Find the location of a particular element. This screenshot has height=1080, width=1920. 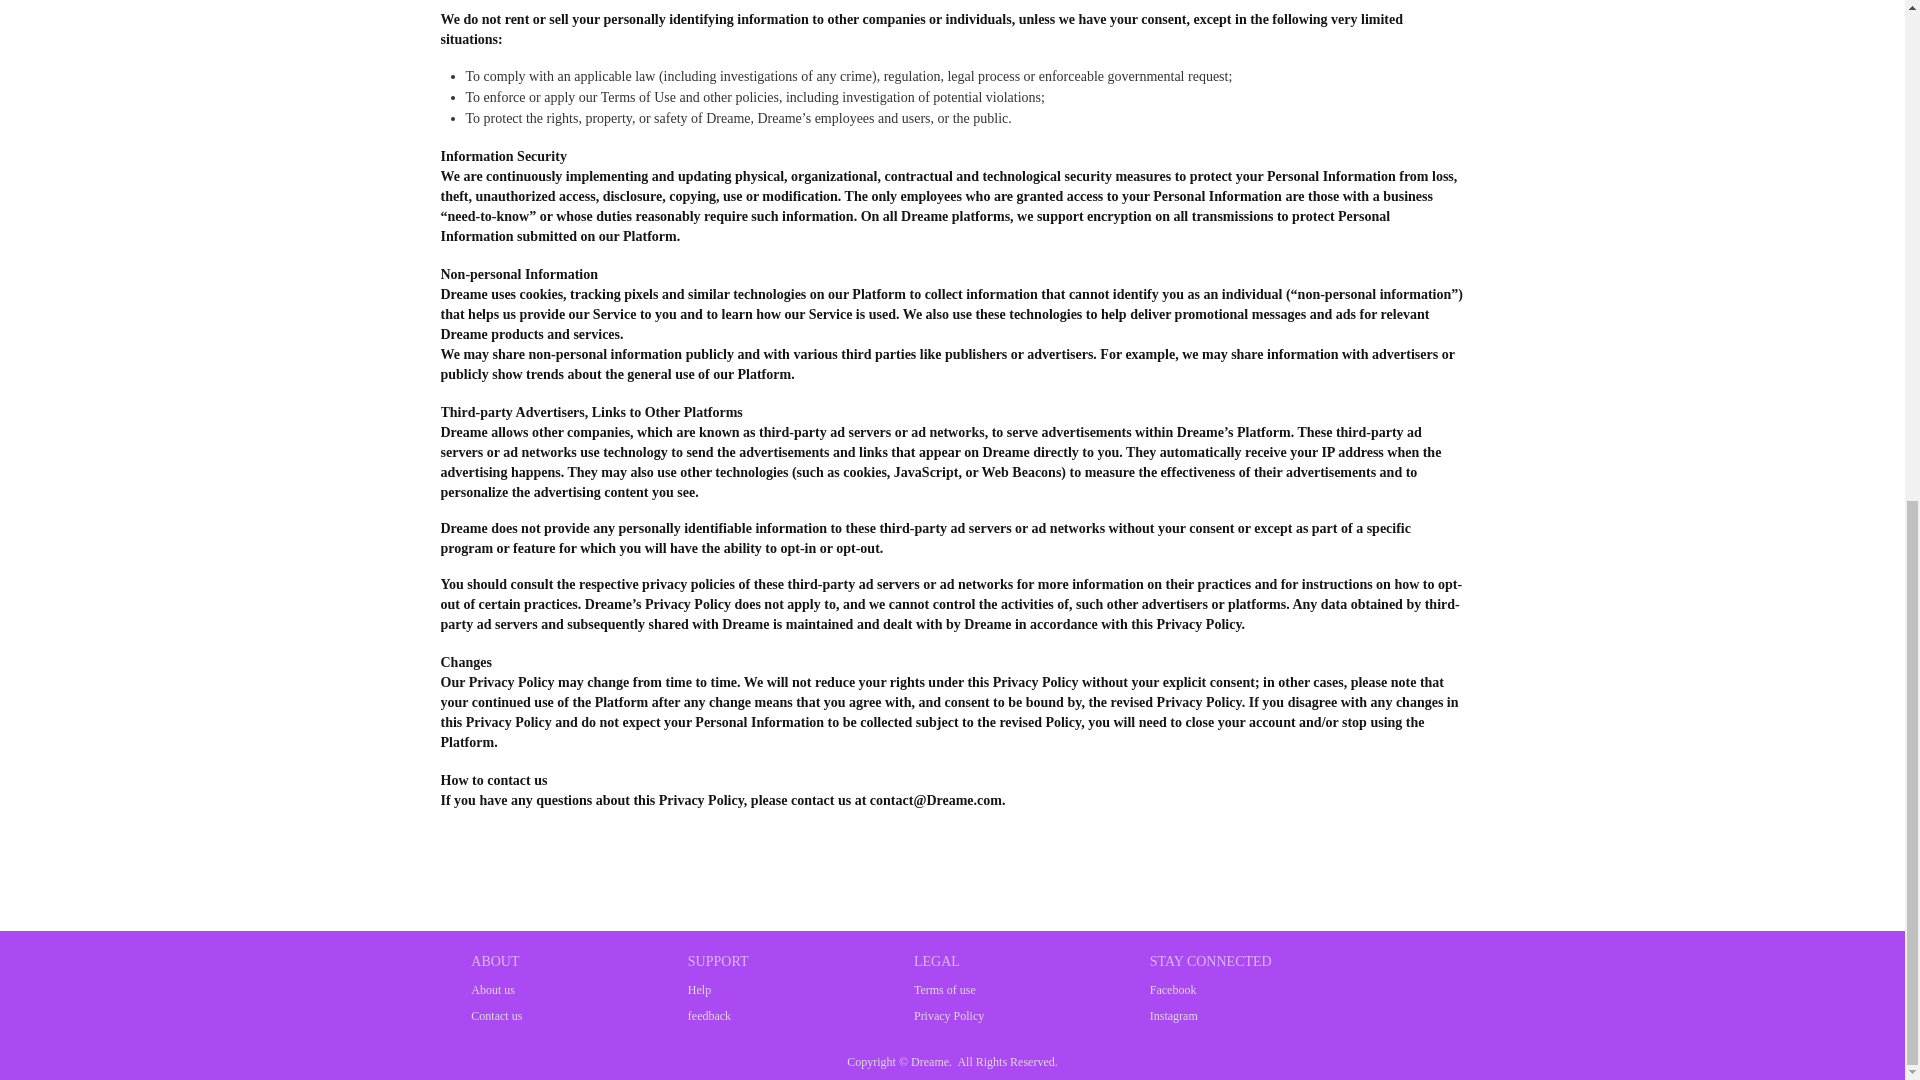

Instagram is located at coordinates (1210, 1015).